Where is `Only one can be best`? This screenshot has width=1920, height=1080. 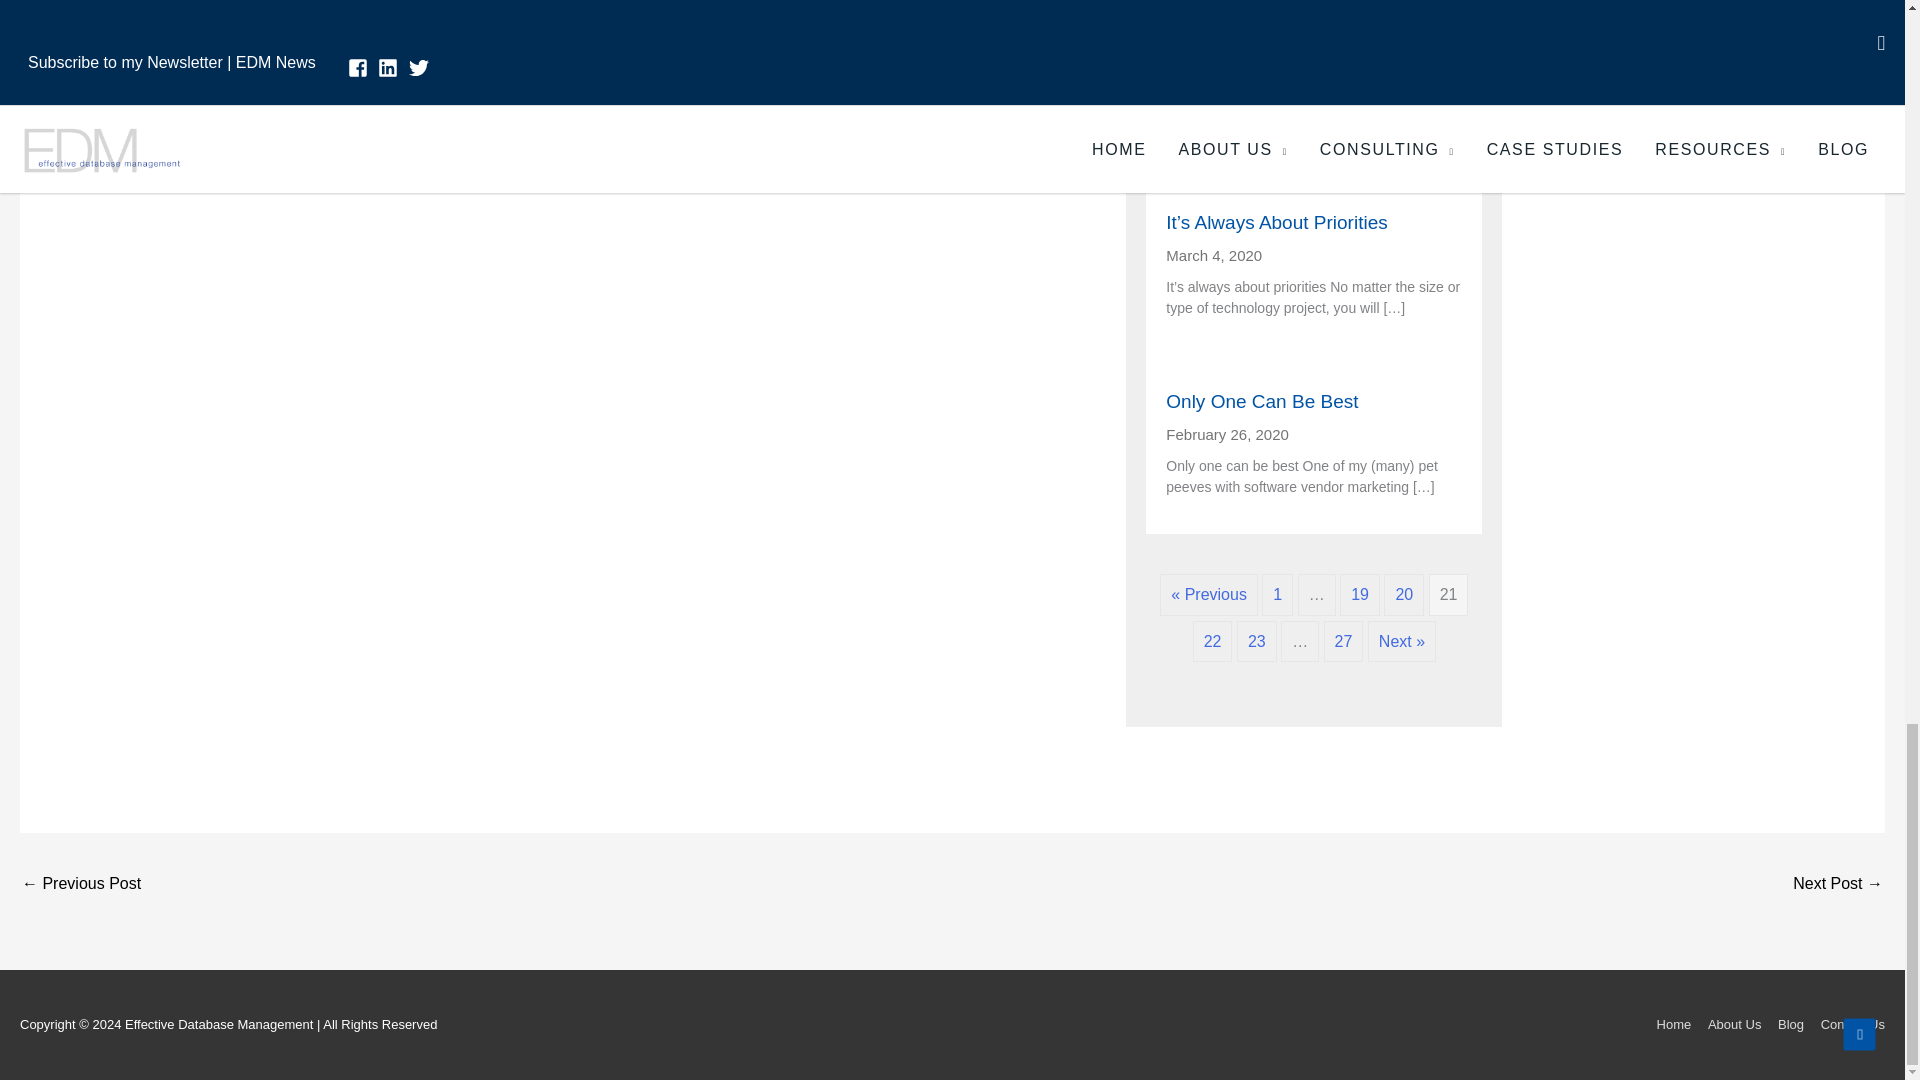
Only one can be best is located at coordinates (1313, 402).